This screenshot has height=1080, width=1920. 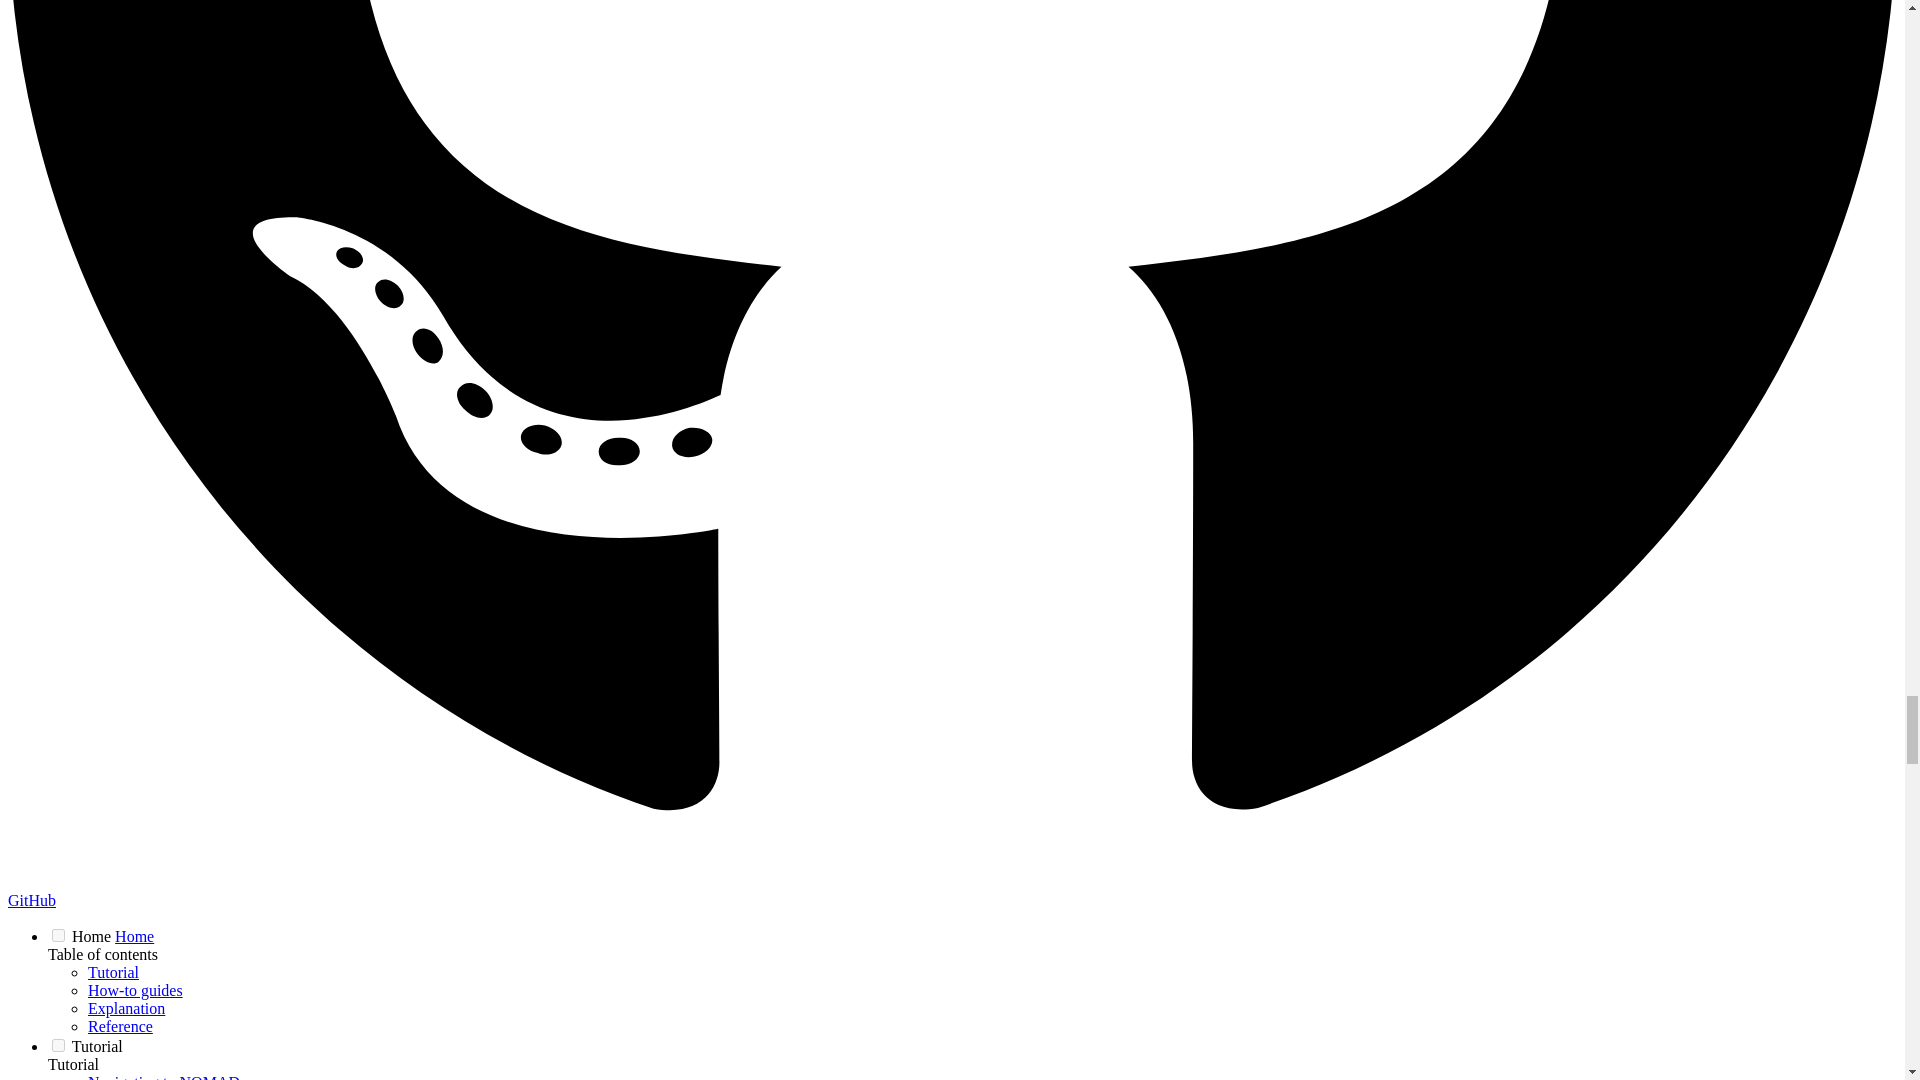 What do you see at coordinates (126, 1008) in the screenshot?
I see `Explanation` at bounding box center [126, 1008].